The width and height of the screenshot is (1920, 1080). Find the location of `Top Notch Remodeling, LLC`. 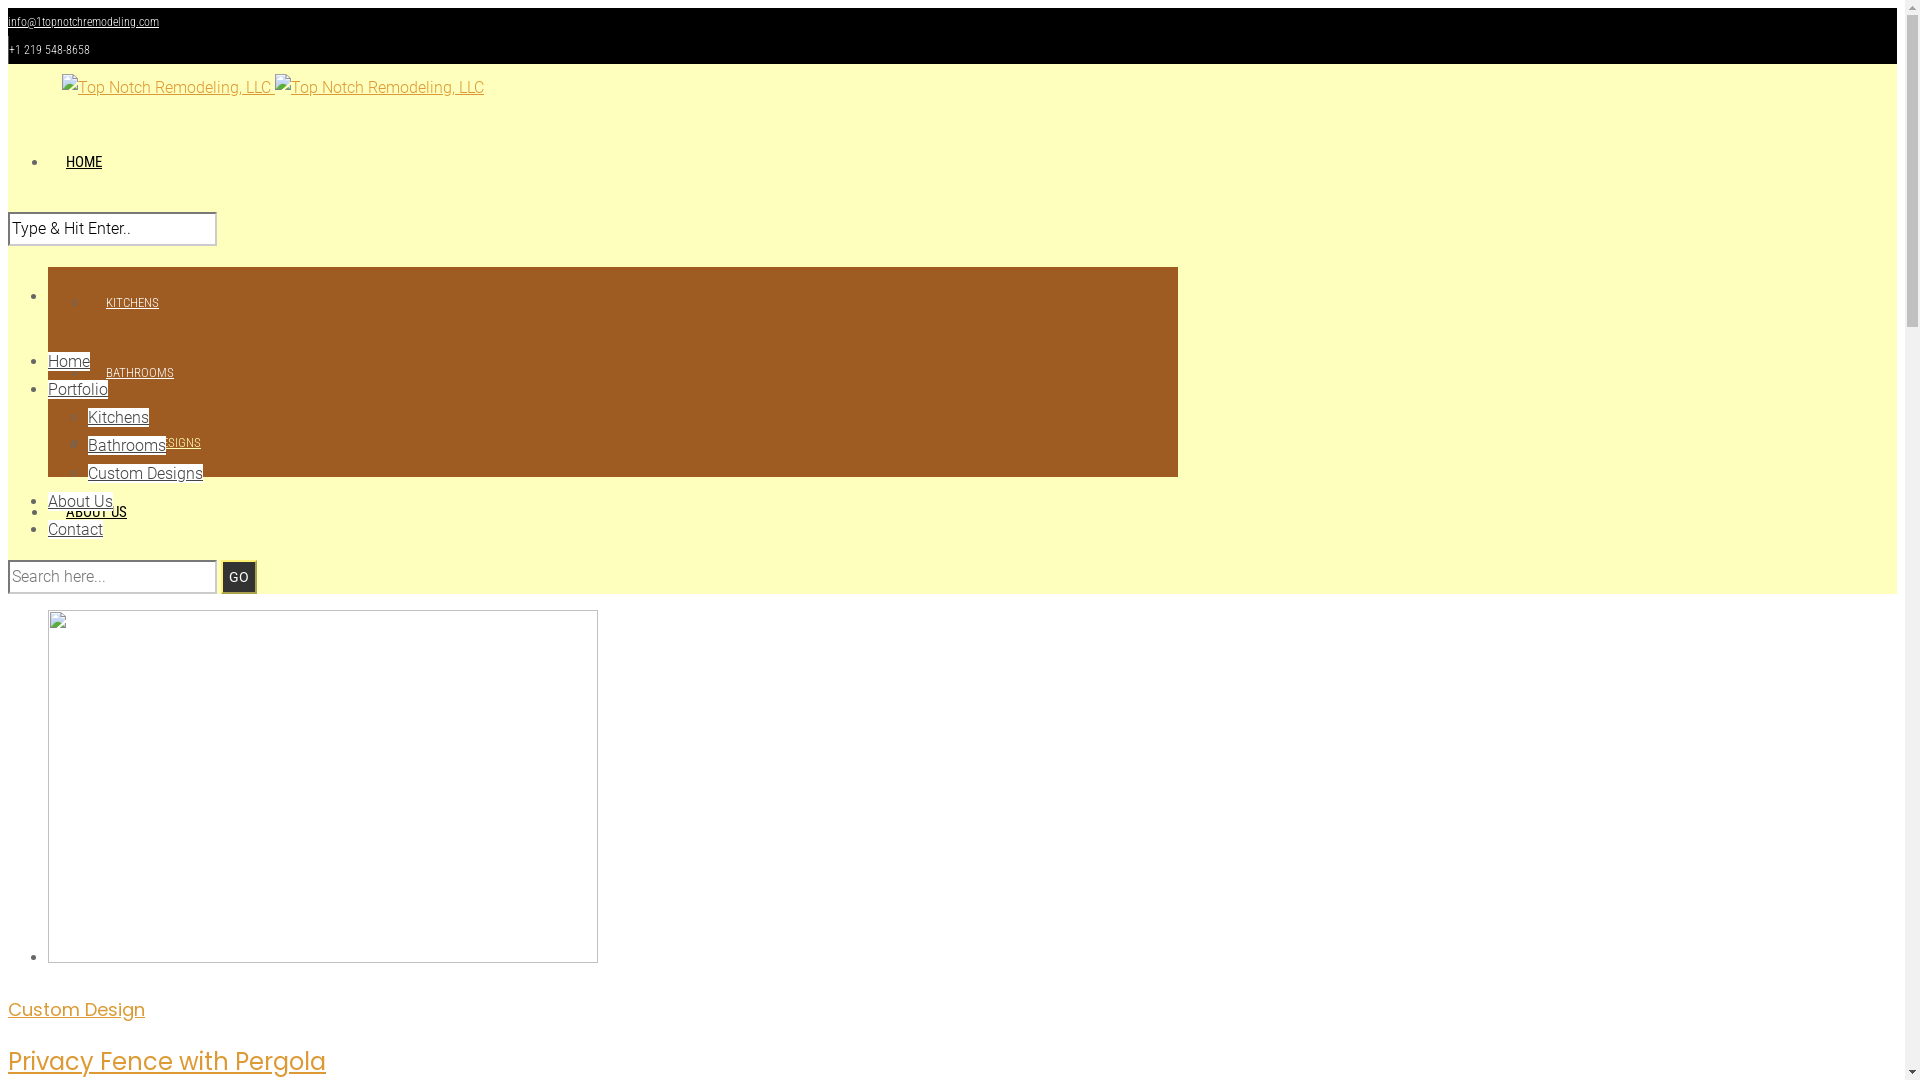

Top Notch Remodeling, LLC is located at coordinates (166, 88).